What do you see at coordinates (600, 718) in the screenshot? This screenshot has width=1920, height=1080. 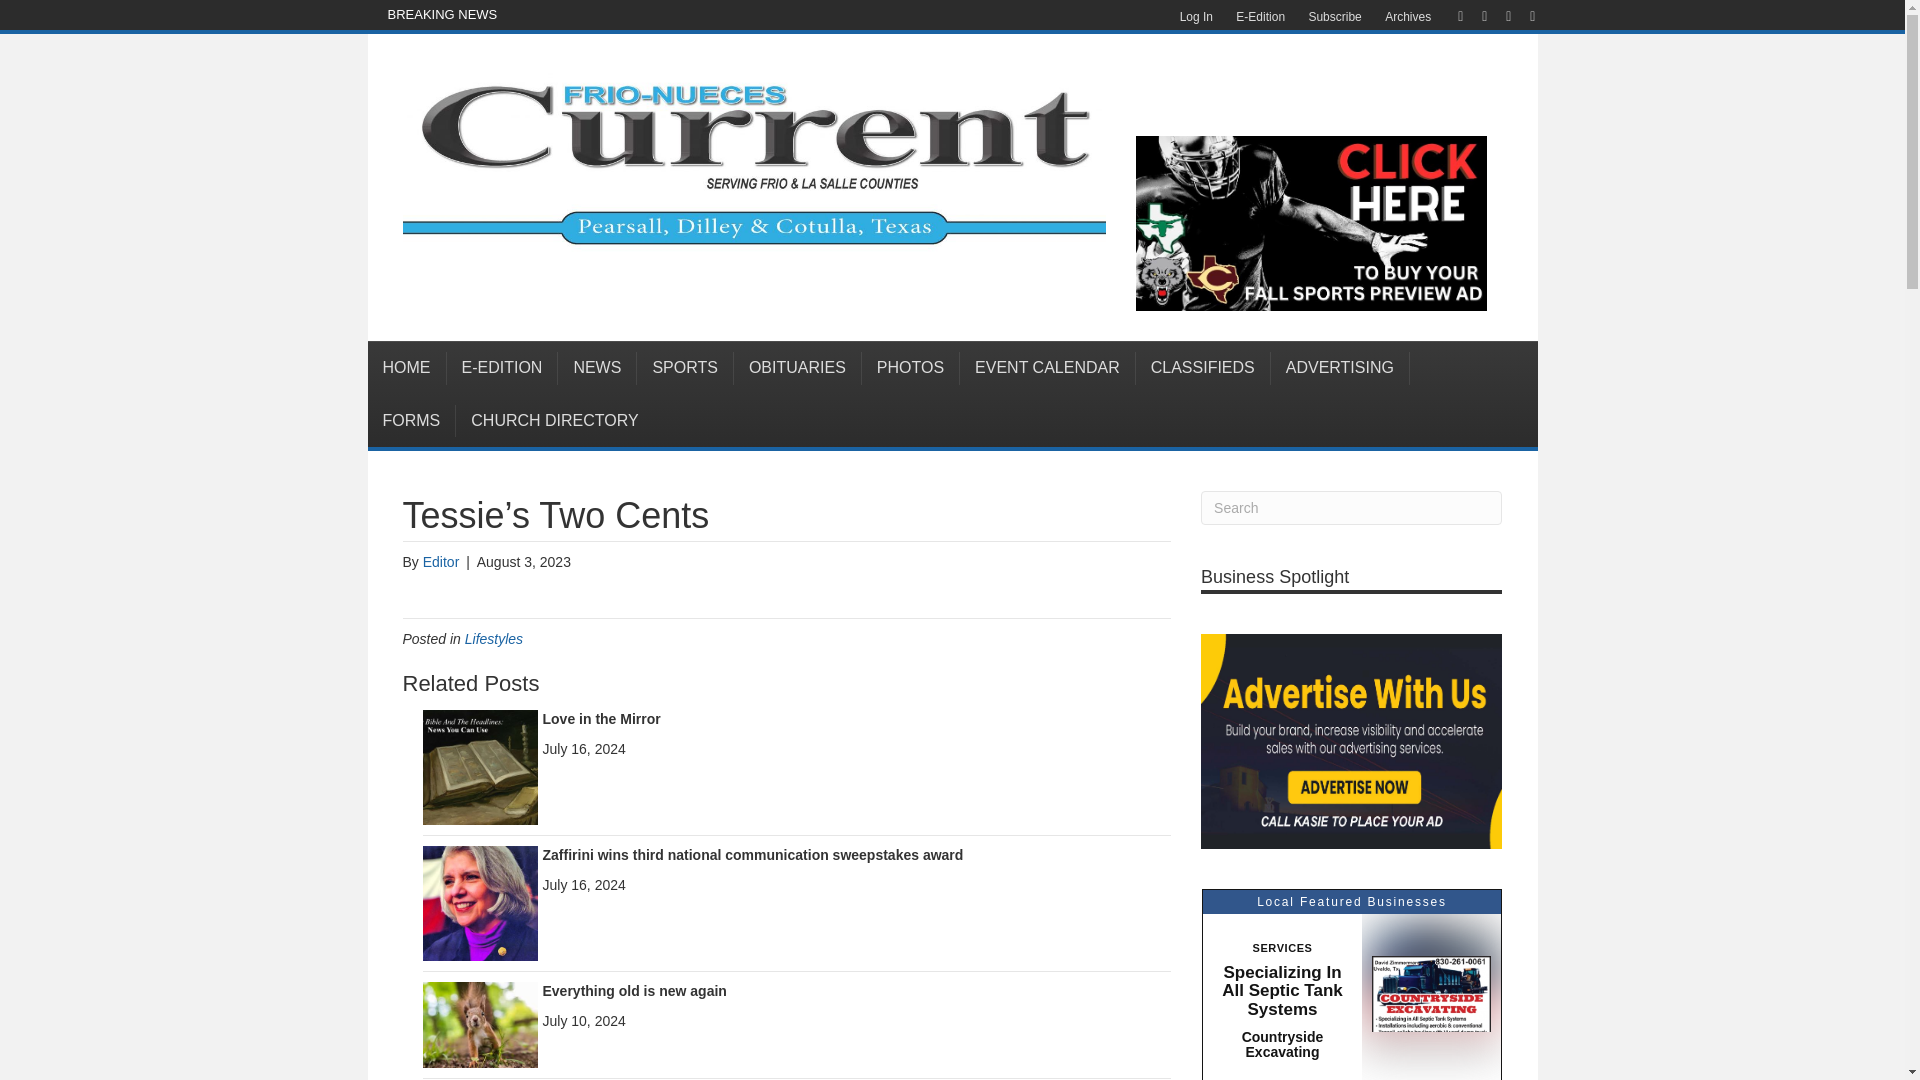 I see `Love in the Mirror` at bounding box center [600, 718].